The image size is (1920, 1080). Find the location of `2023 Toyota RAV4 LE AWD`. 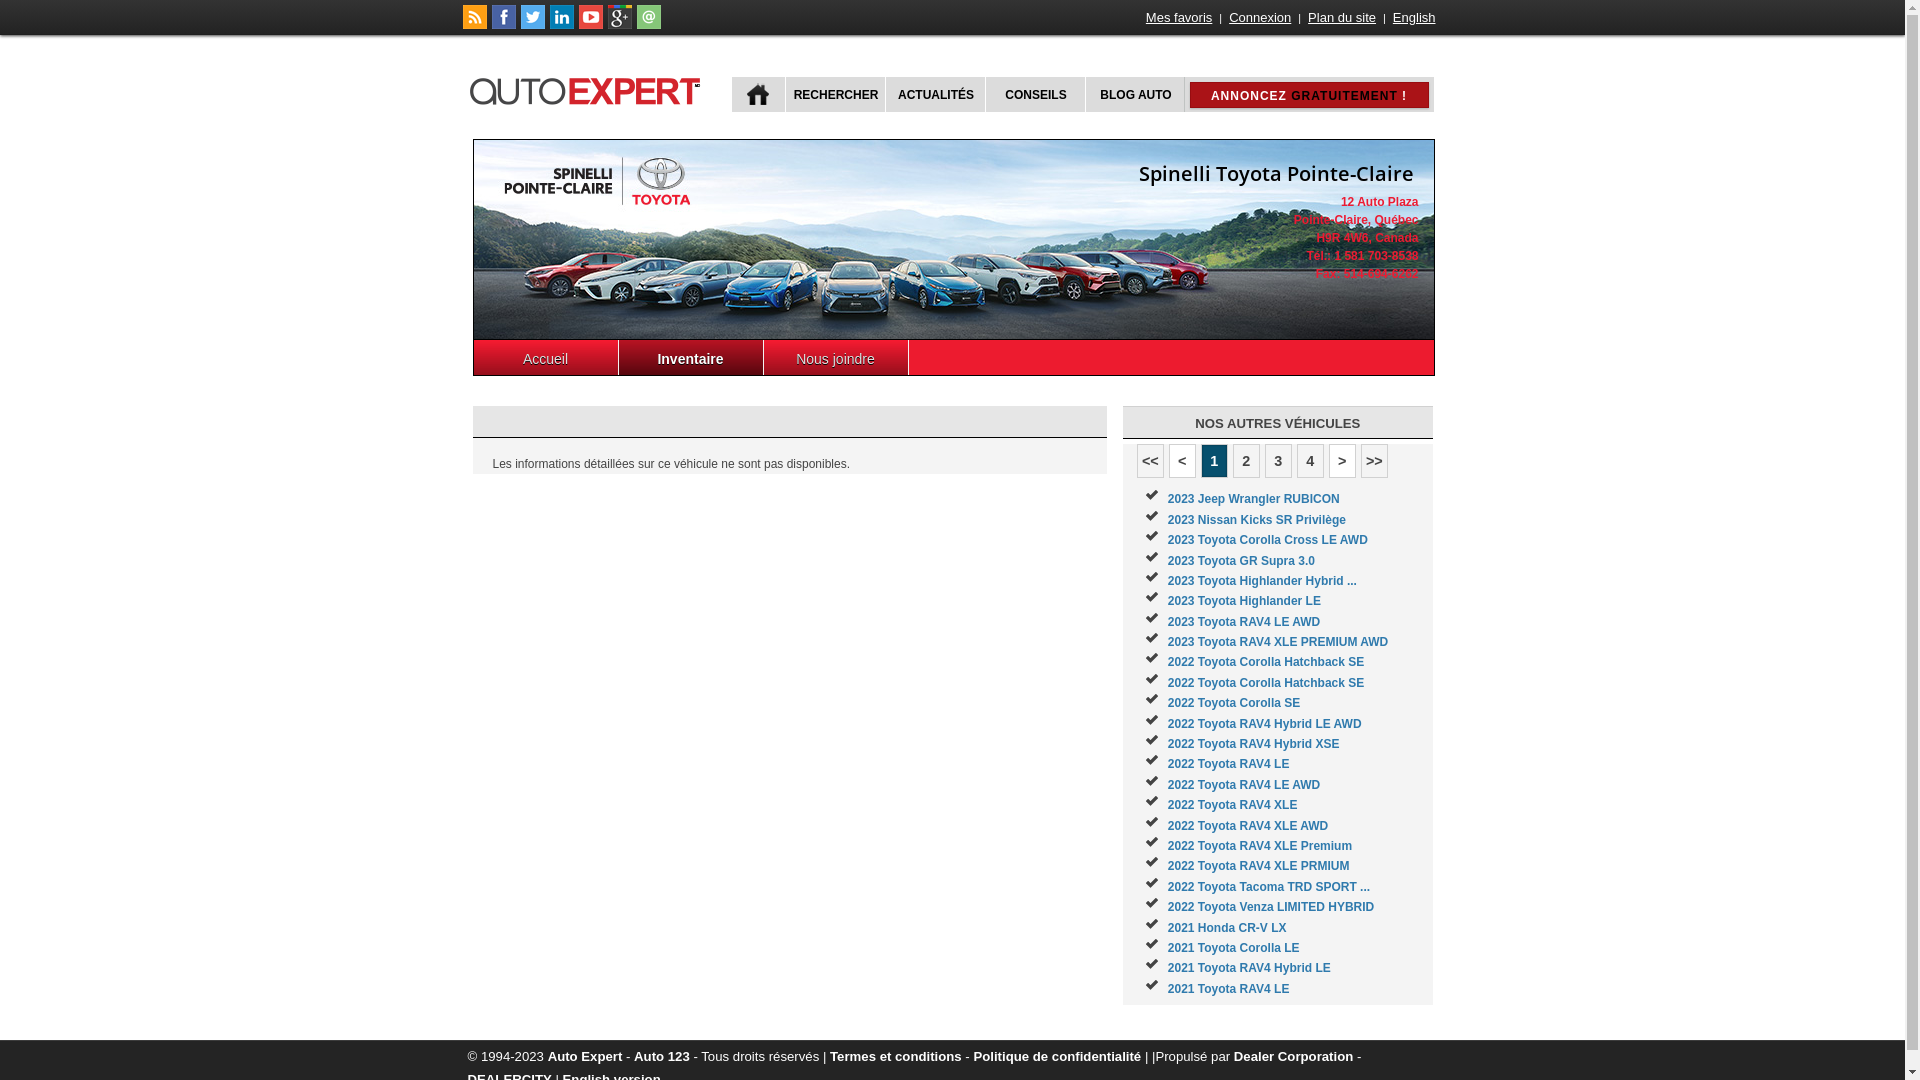

2023 Toyota RAV4 LE AWD is located at coordinates (1244, 622).